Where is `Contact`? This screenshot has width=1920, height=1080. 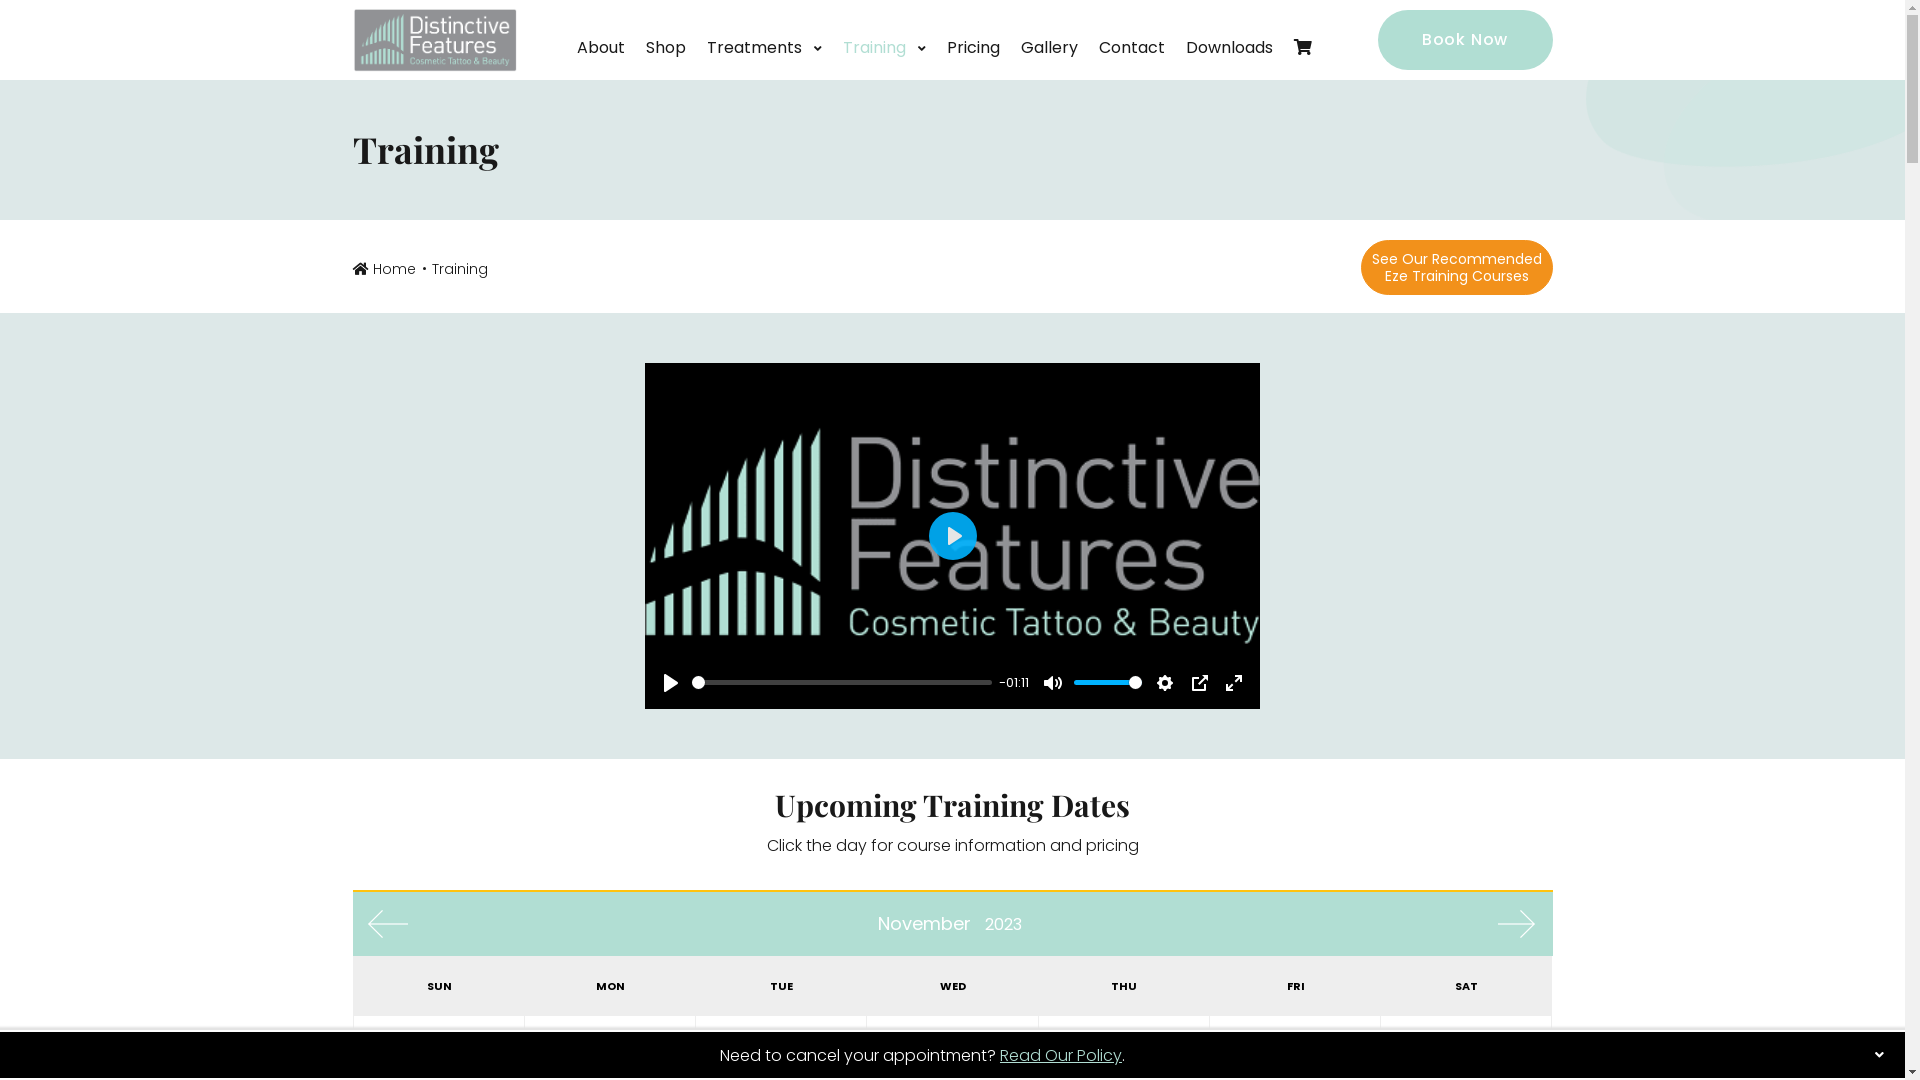 Contact is located at coordinates (1131, 68).